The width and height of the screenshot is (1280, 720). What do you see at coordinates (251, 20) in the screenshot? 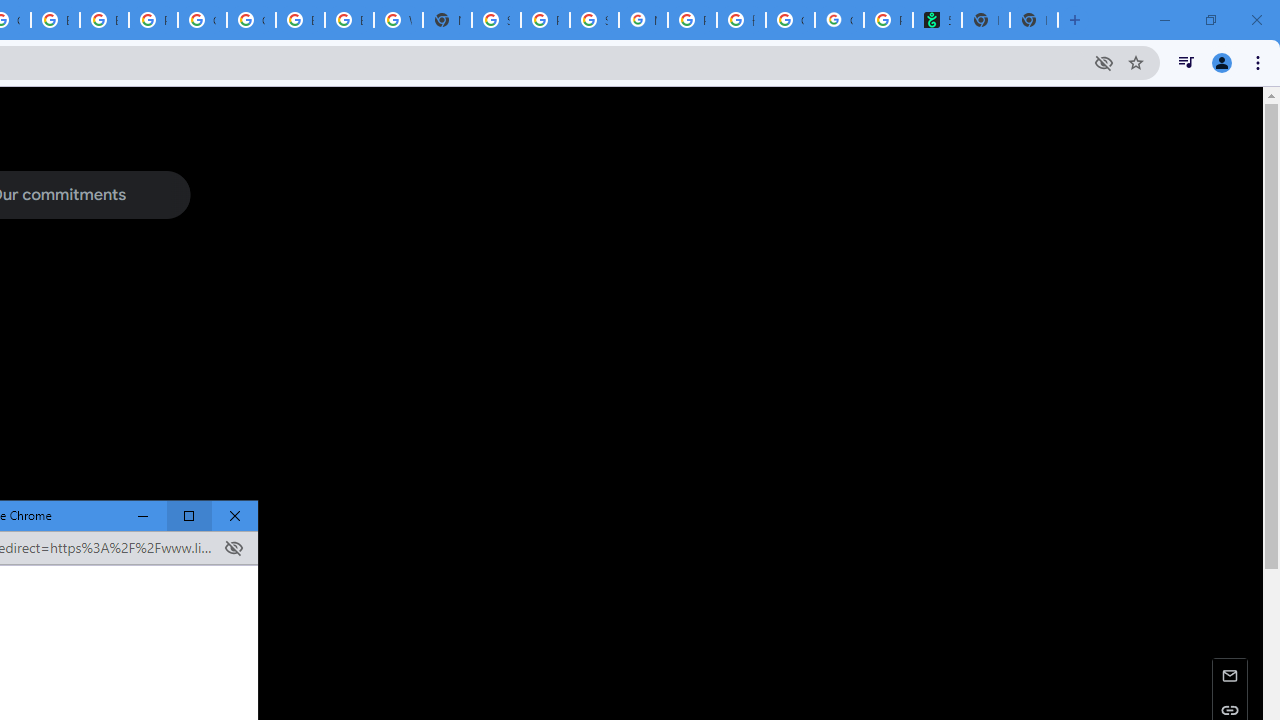
I see `Google Cloud Platform` at bounding box center [251, 20].